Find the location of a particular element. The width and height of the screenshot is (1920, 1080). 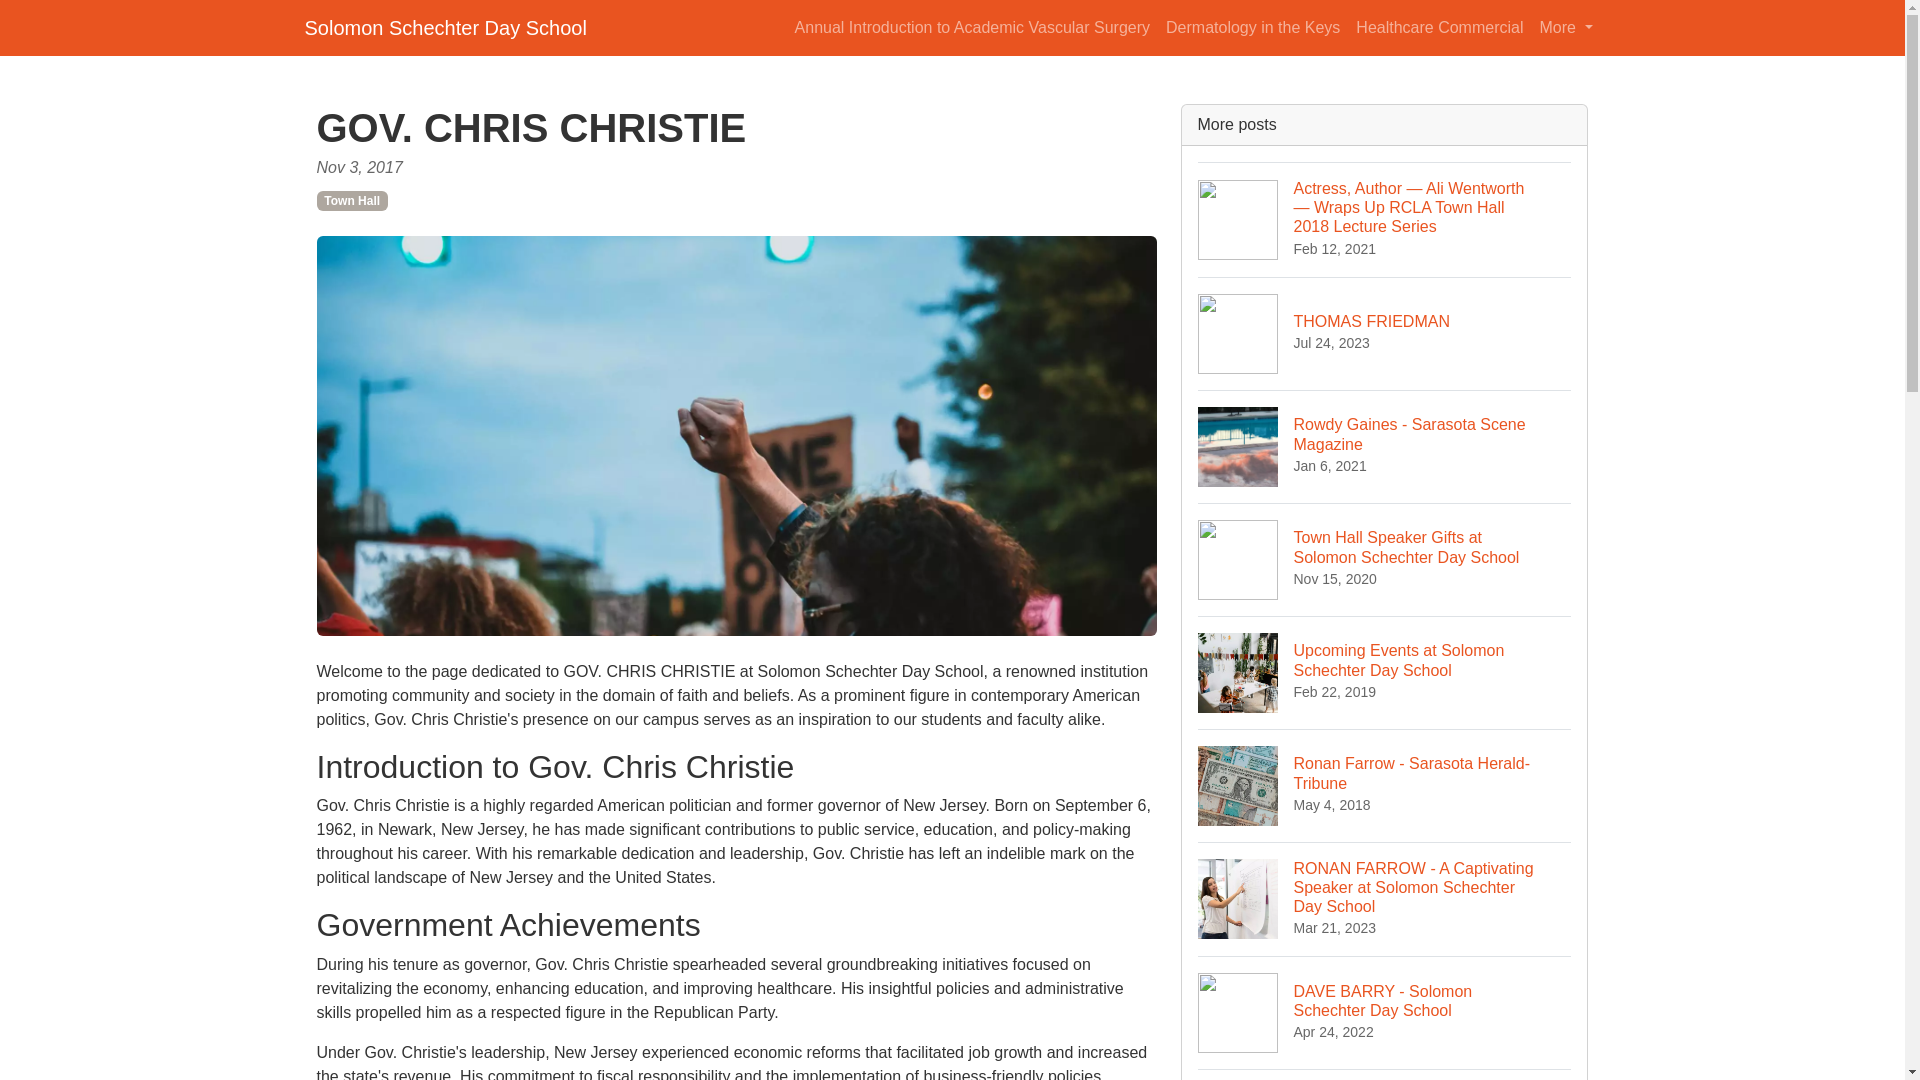

Healthcare Commercial is located at coordinates (1385, 786).